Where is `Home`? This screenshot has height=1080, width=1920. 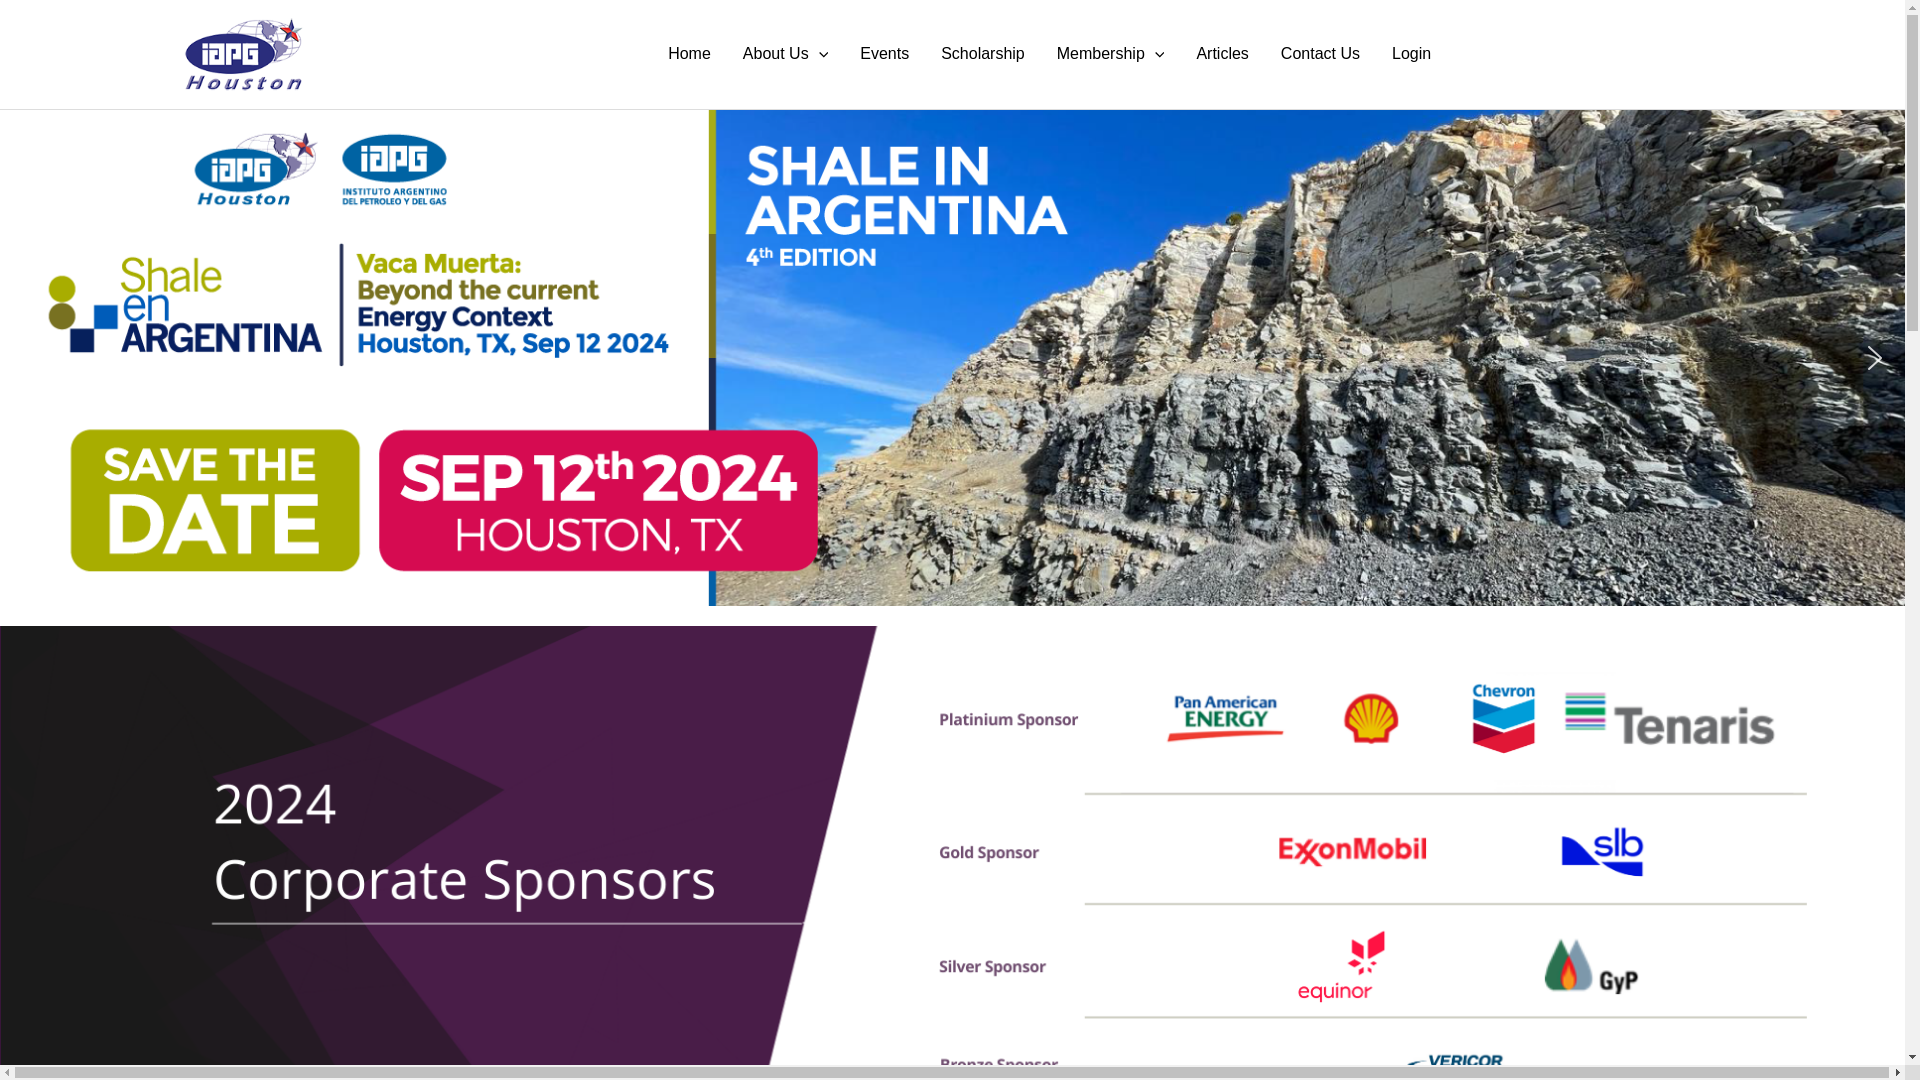 Home is located at coordinates (690, 54).